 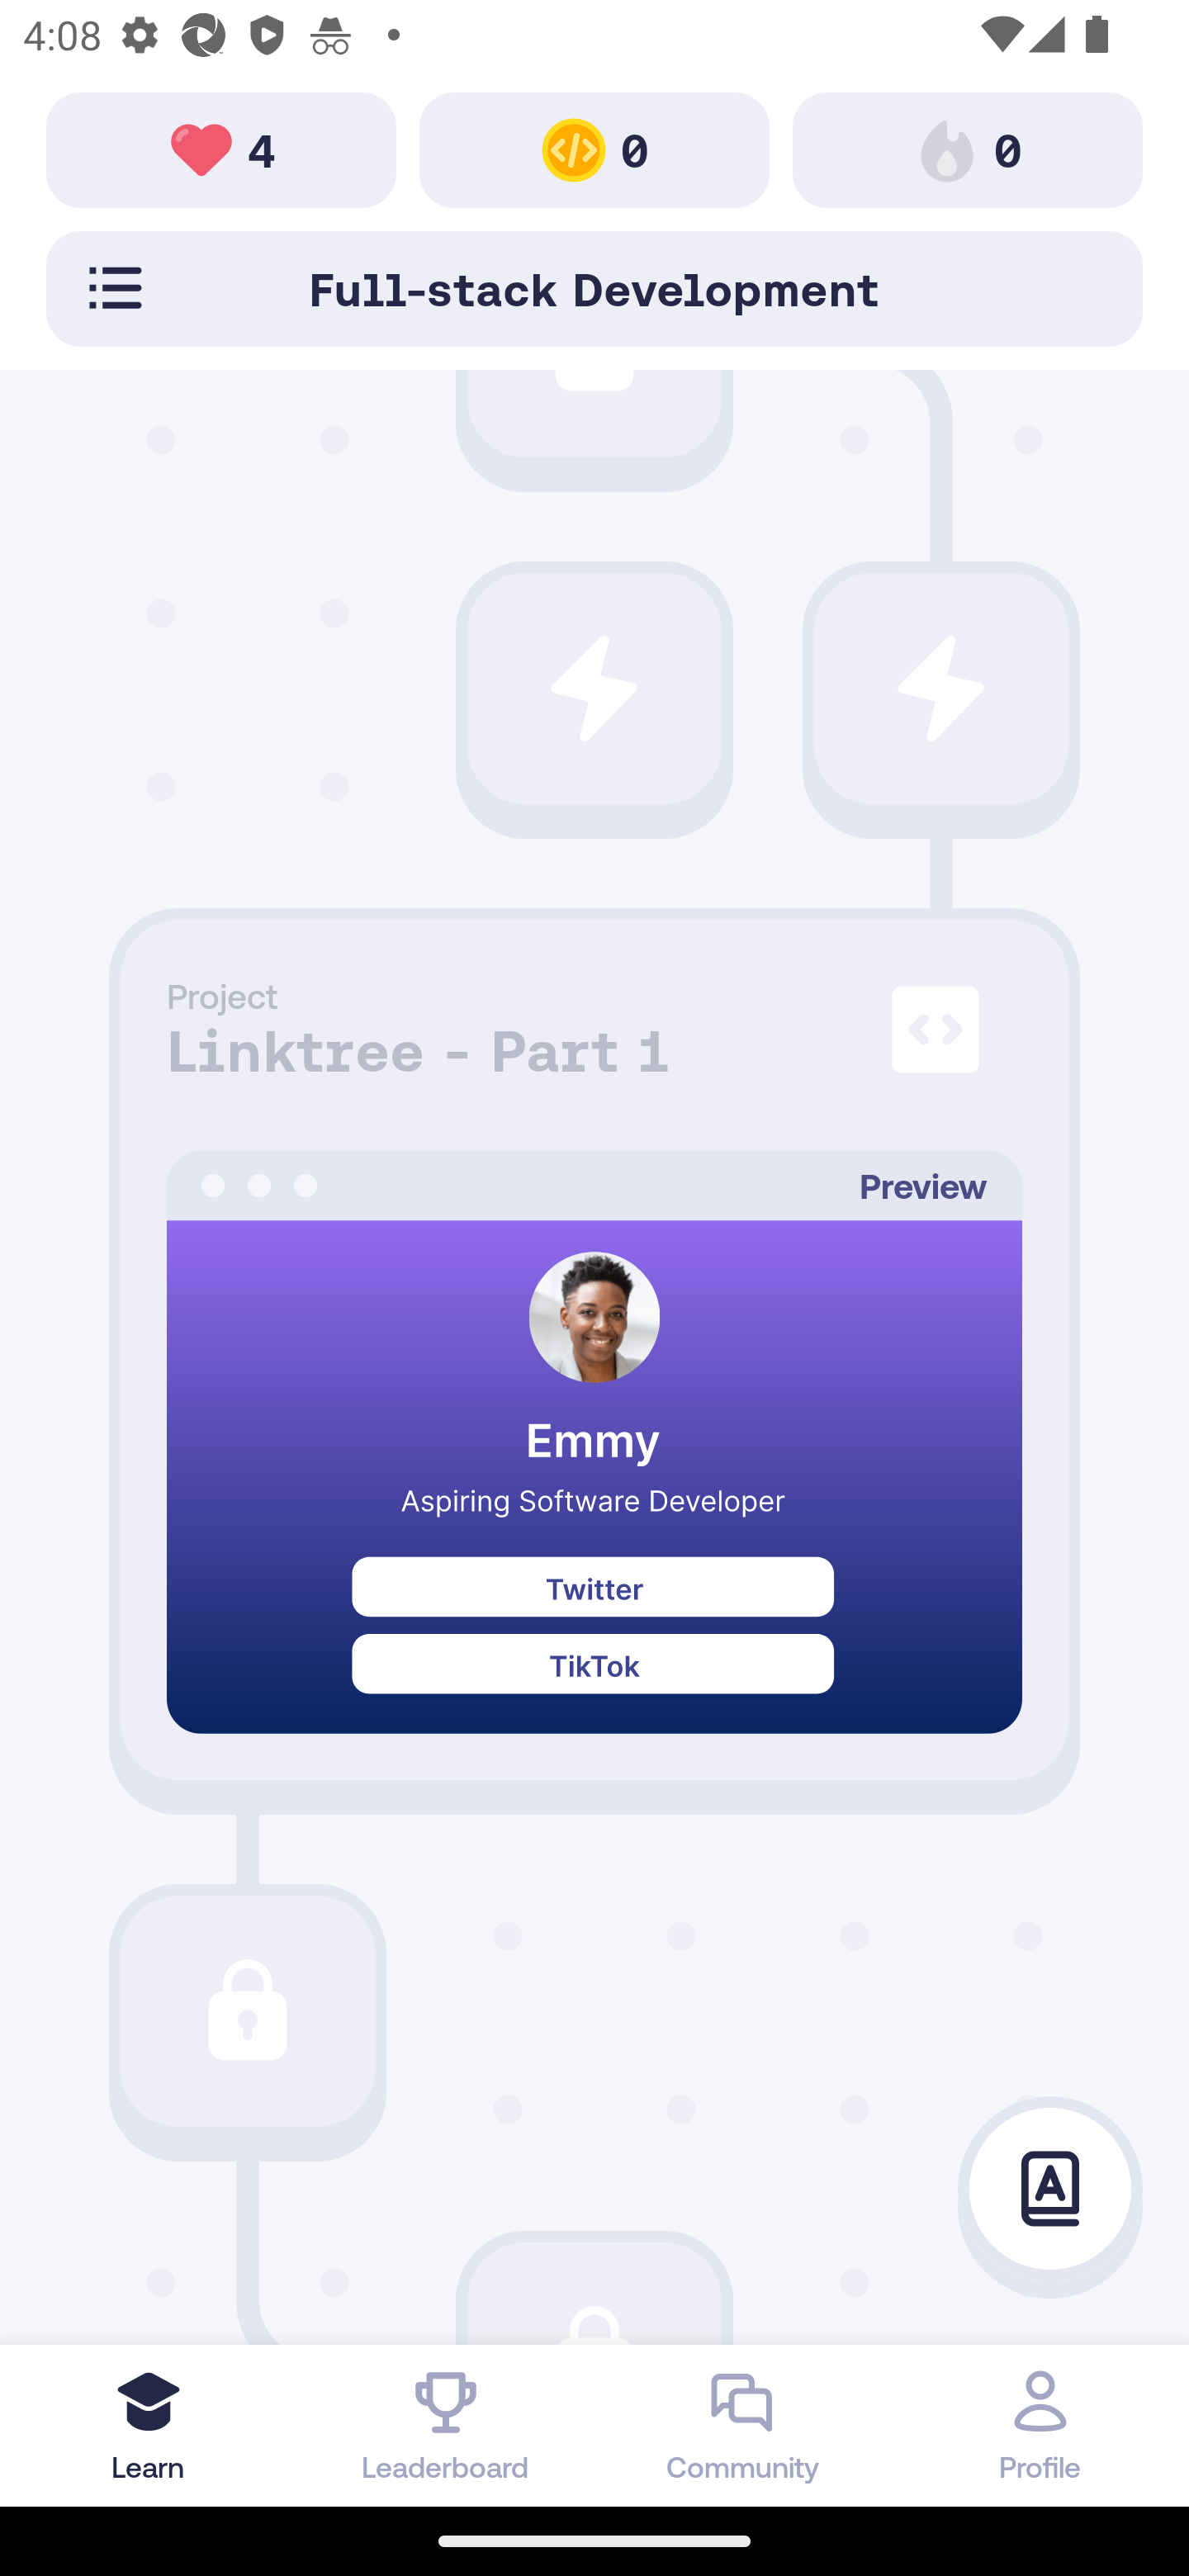 What do you see at coordinates (594, 149) in the screenshot?
I see `Path Toolbar Image 0` at bounding box center [594, 149].